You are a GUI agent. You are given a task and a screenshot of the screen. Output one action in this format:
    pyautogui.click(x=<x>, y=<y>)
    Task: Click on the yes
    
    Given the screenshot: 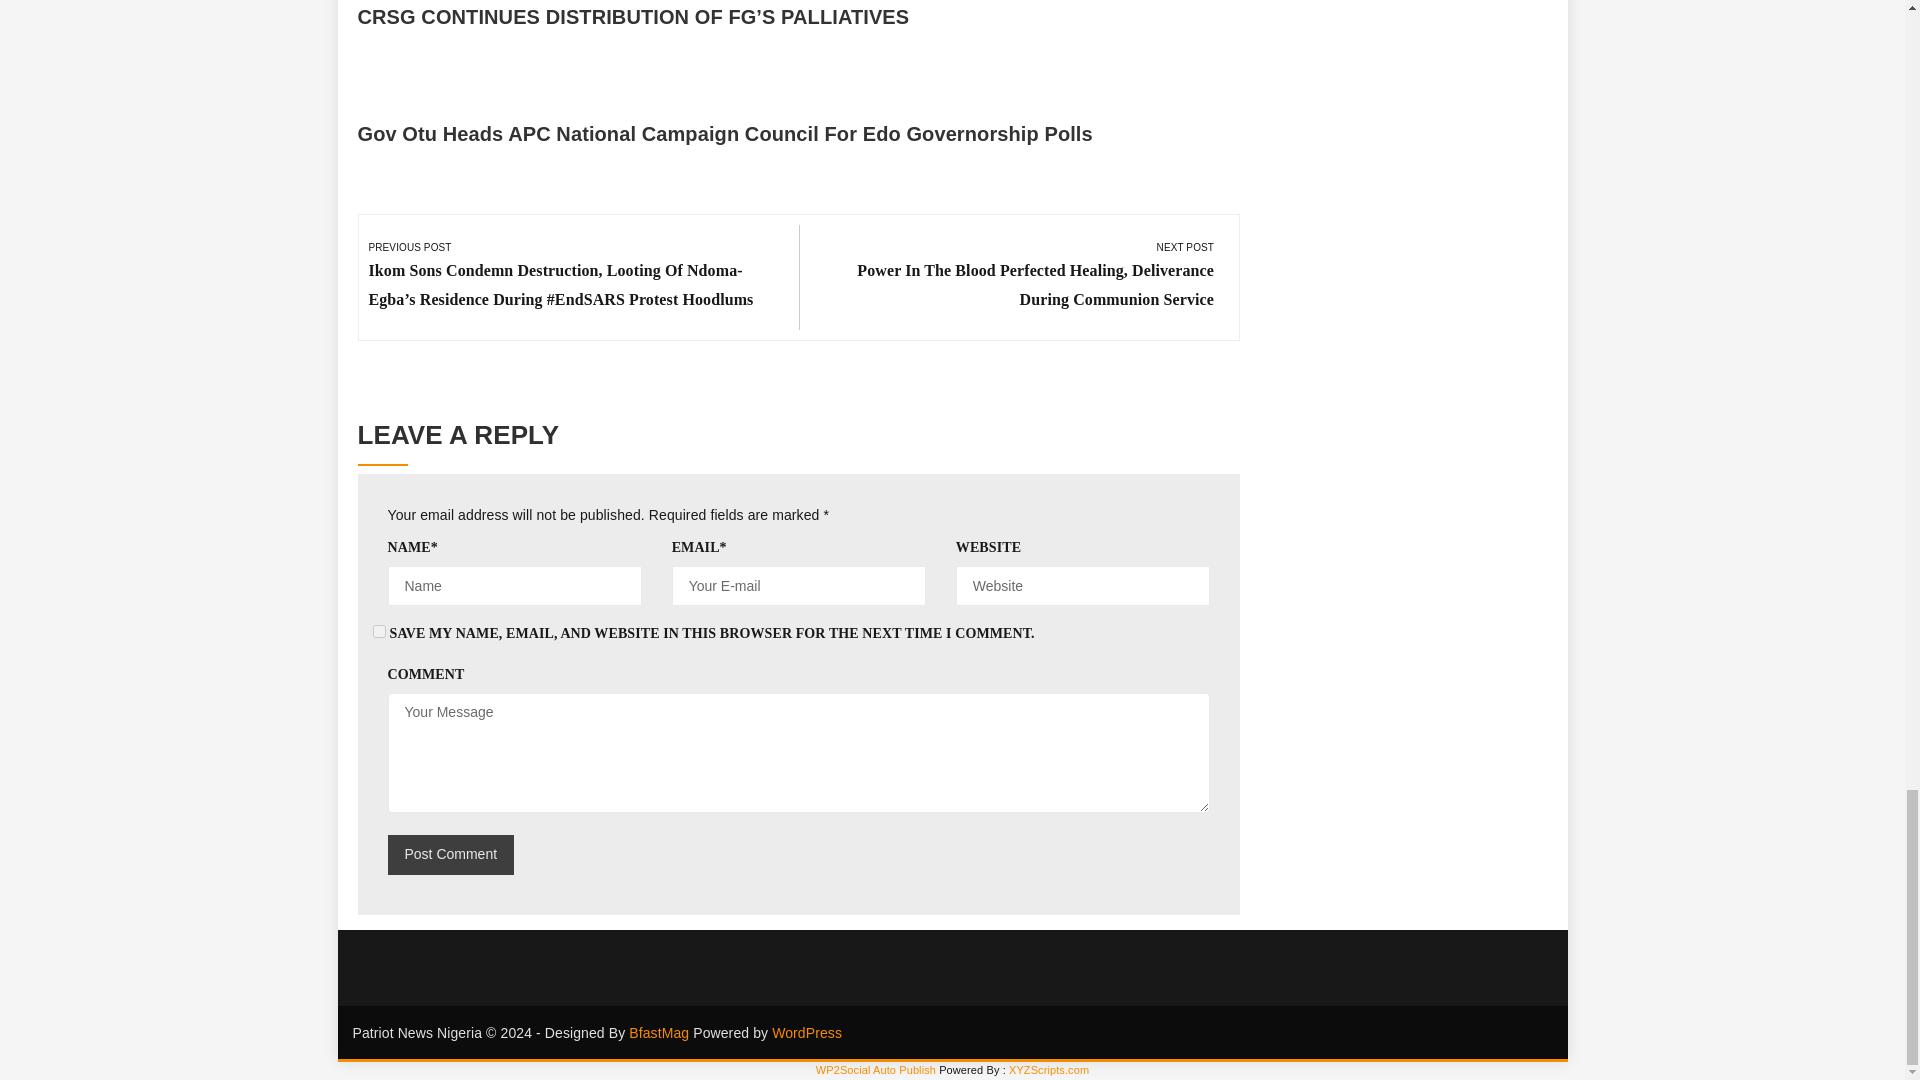 What is the action you would take?
    pyautogui.click(x=378, y=632)
    